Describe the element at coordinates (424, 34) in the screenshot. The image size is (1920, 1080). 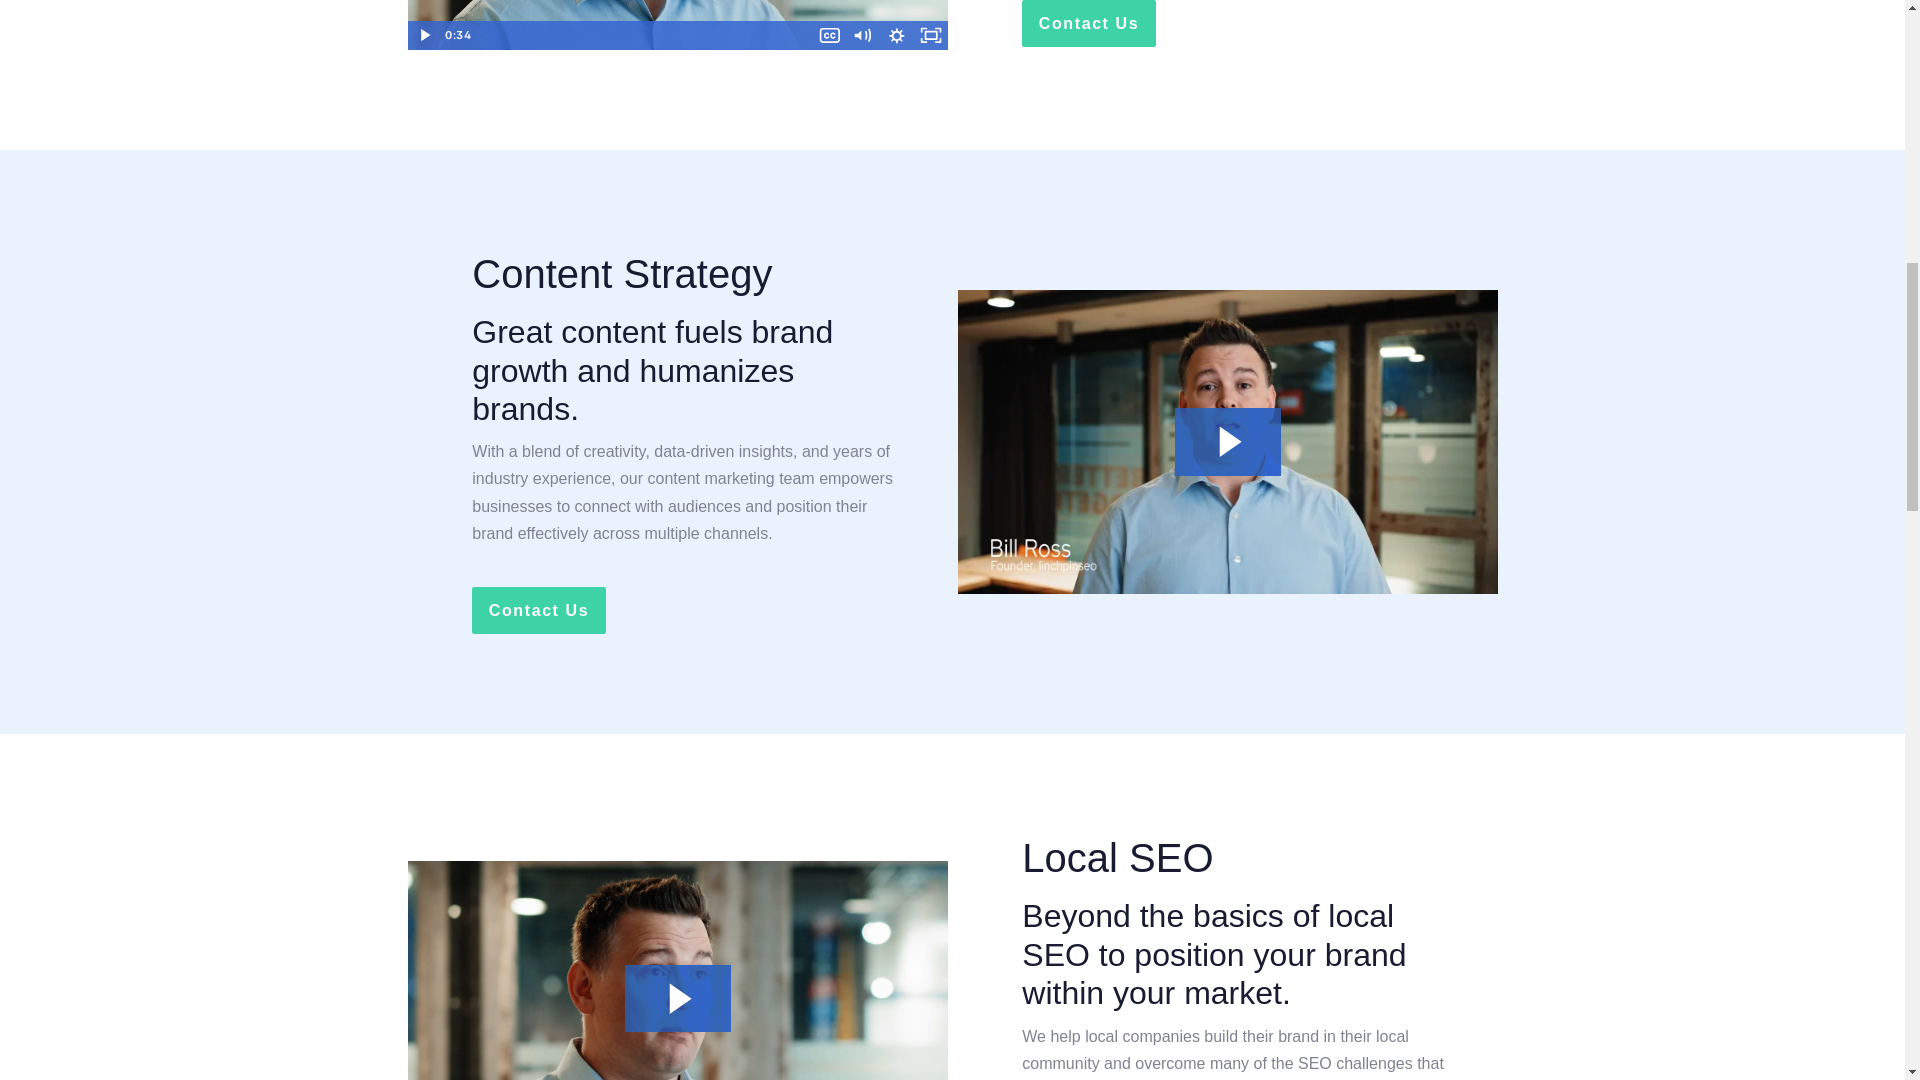
I see `Play Video` at that location.